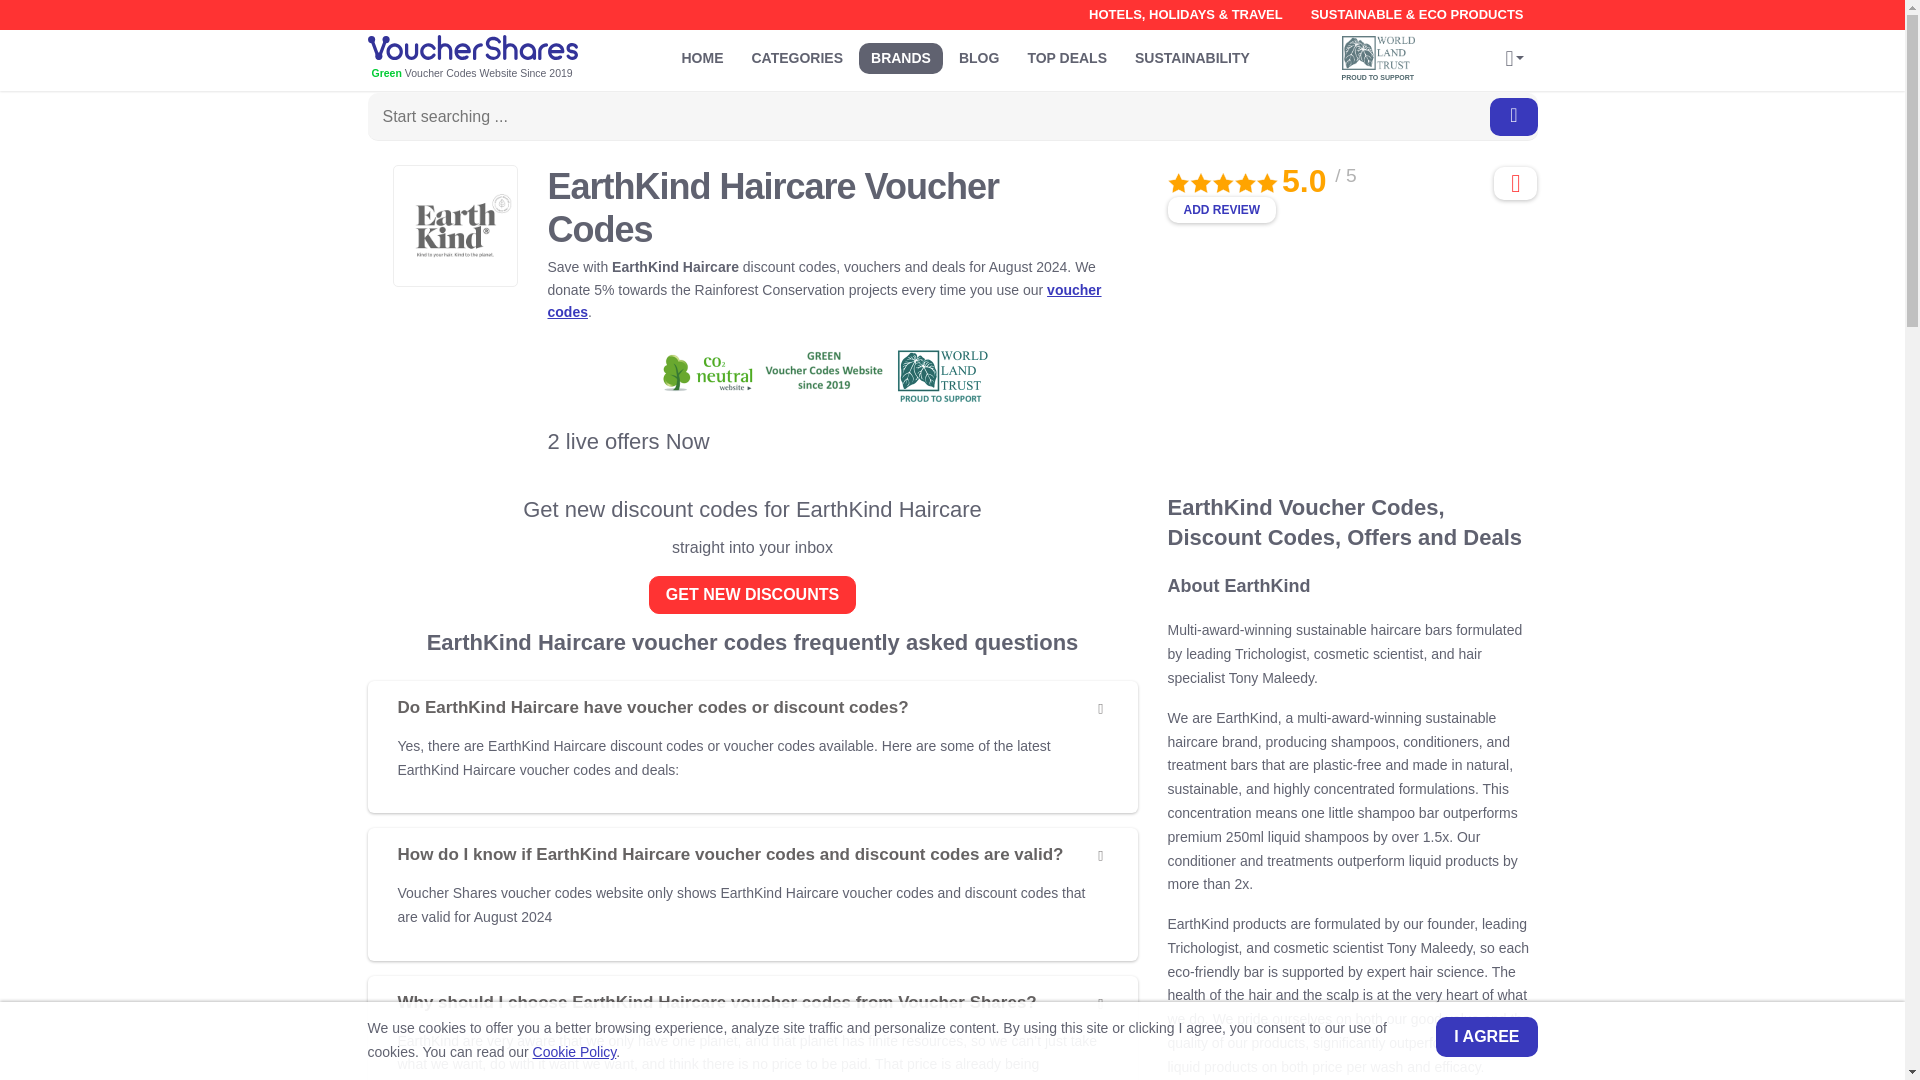  What do you see at coordinates (1067, 58) in the screenshot?
I see `TOP DEALS` at bounding box center [1067, 58].